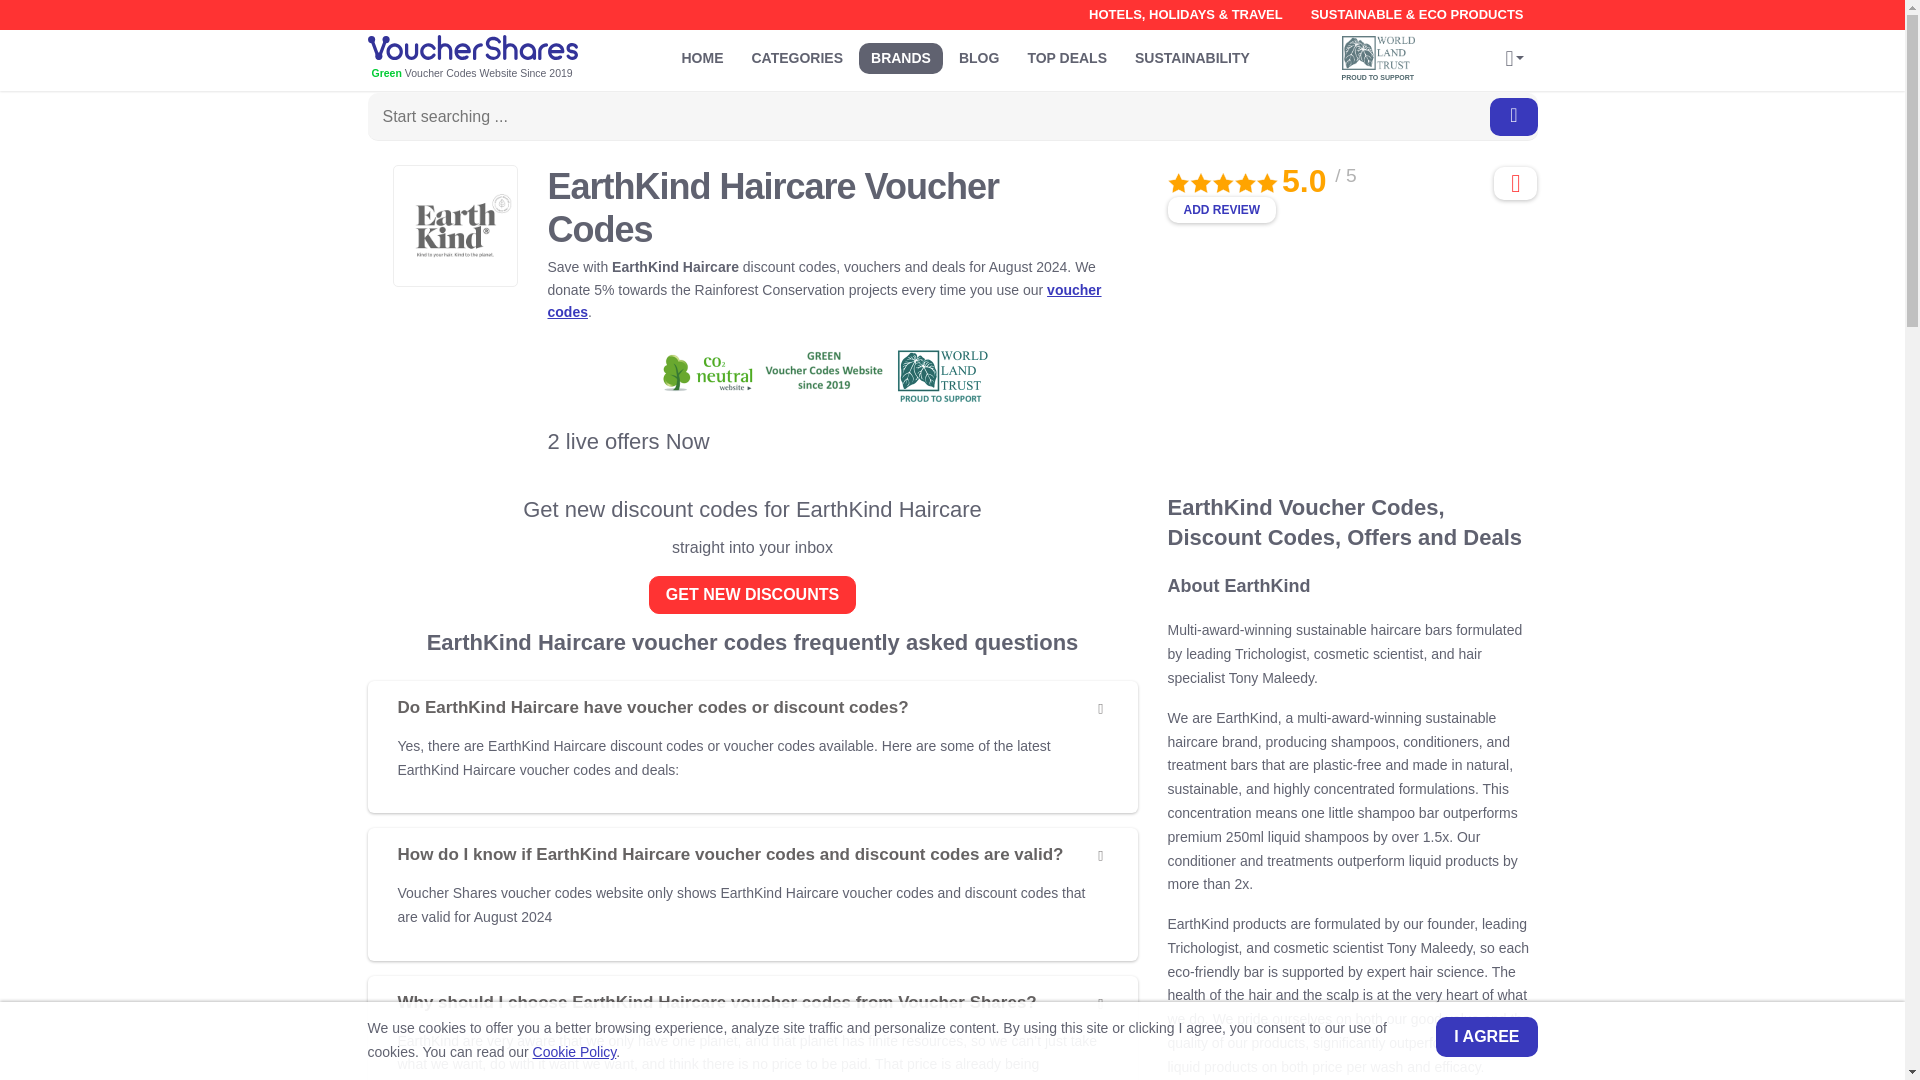  What do you see at coordinates (1067, 58) in the screenshot?
I see `TOP DEALS` at bounding box center [1067, 58].